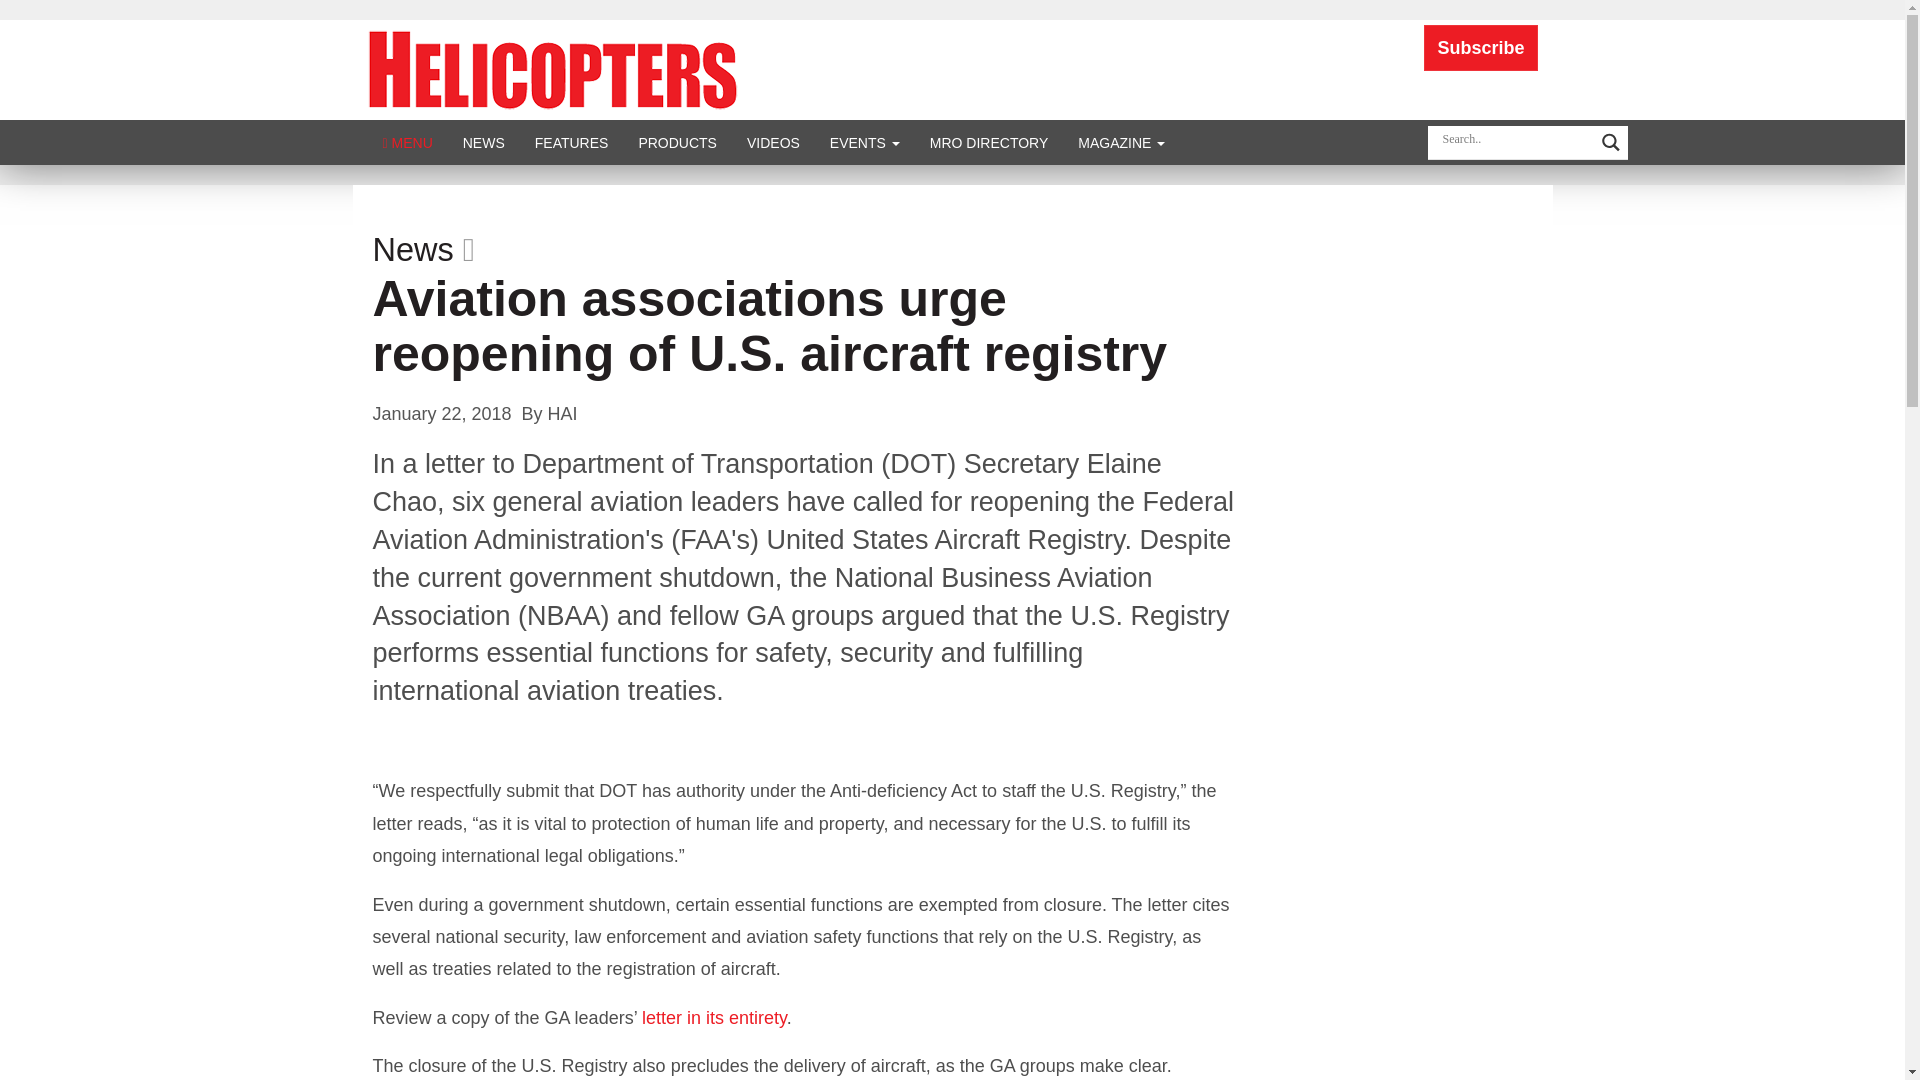  Describe the element at coordinates (484, 142) in the screenshot. I see `NEWS` at that location.